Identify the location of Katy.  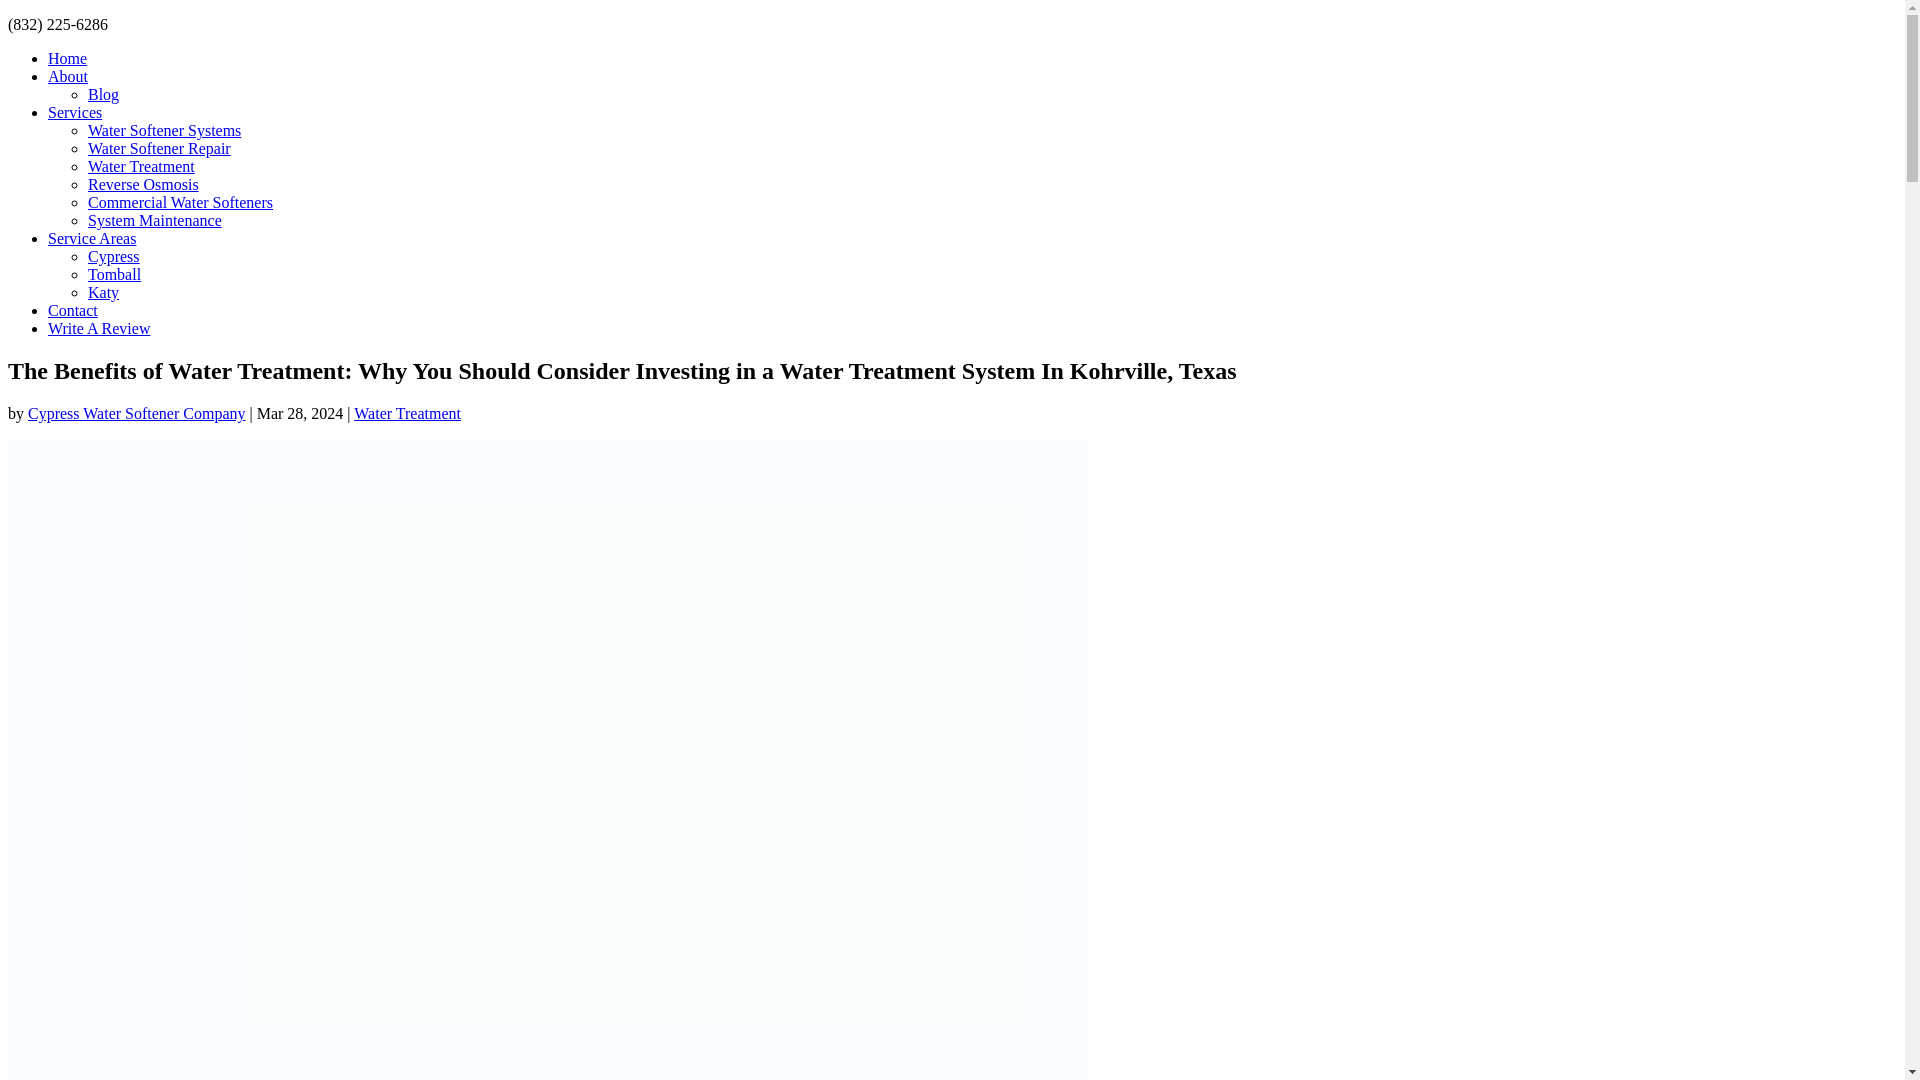
(104, 292).